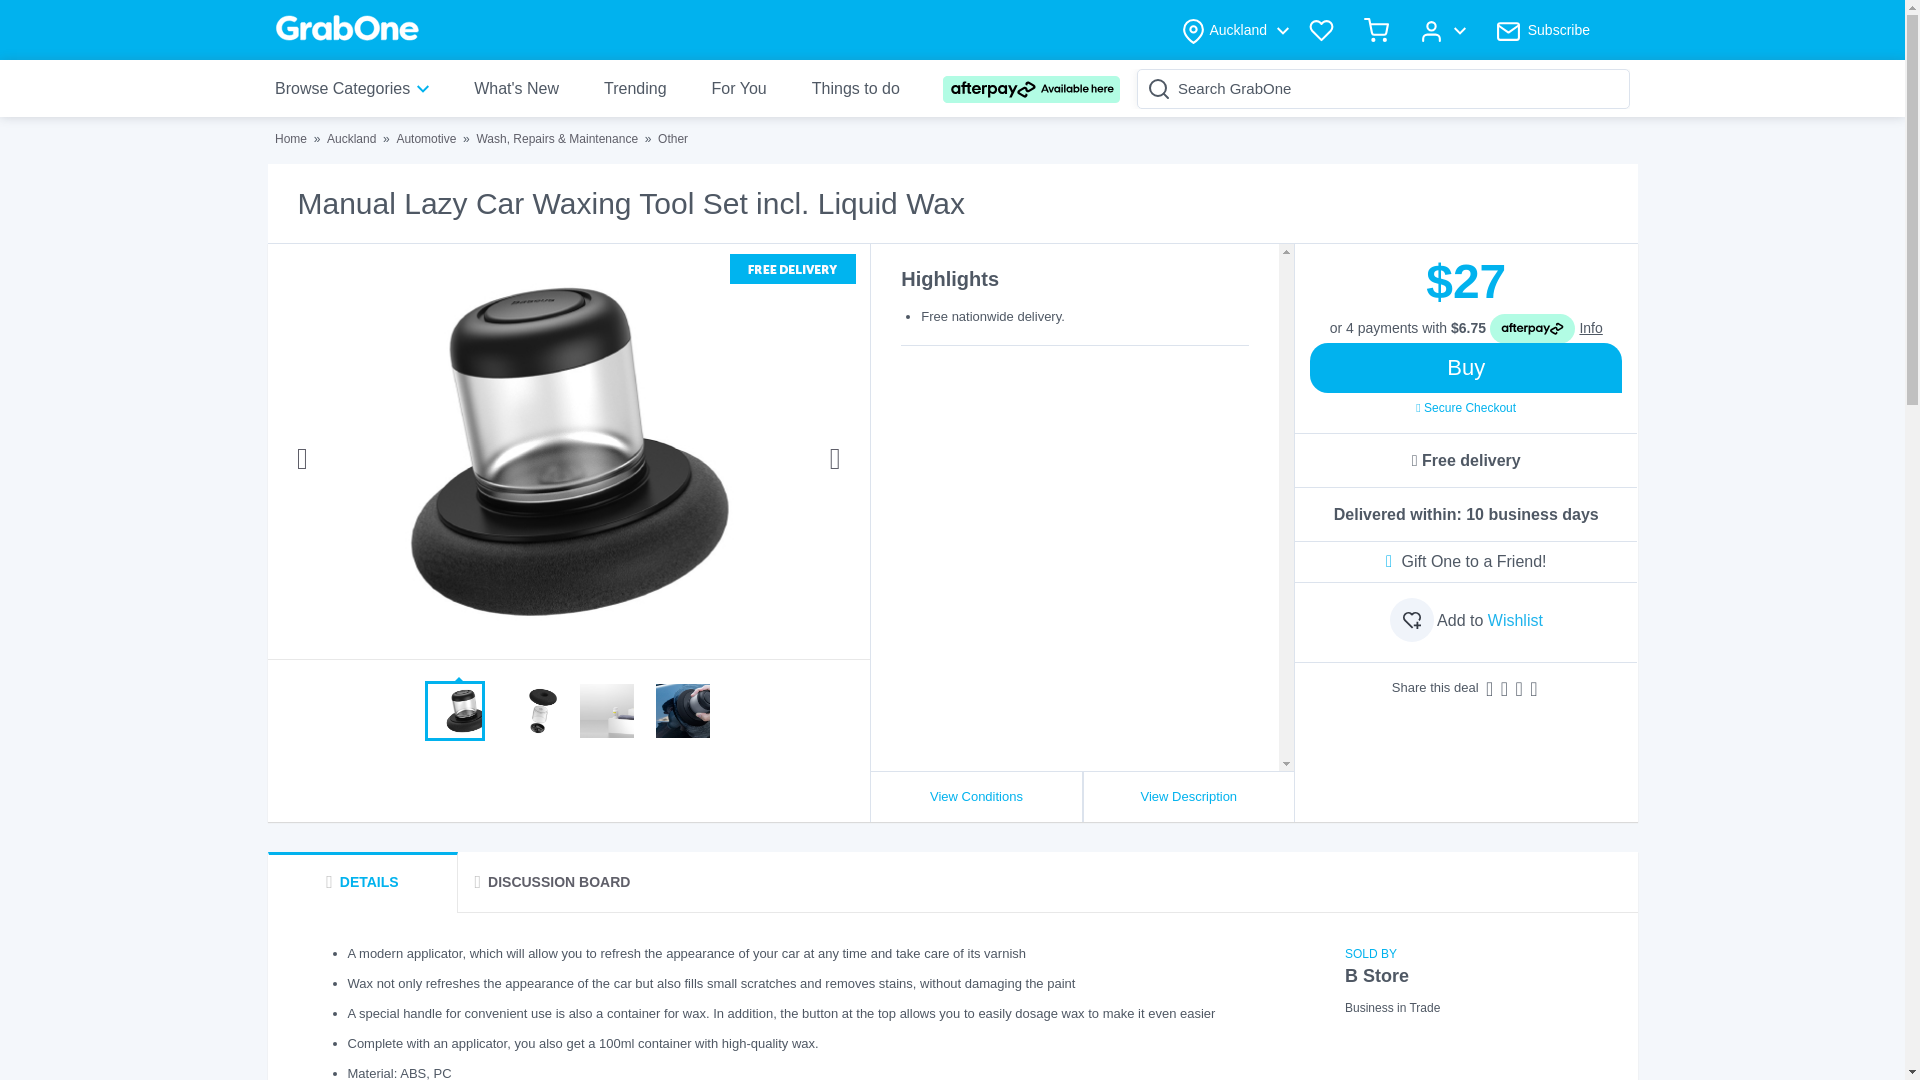 The height and width of the screenshot is (1080, 1920). What do you see at coordinates (351, 138) in the screenshot?
I see `Auckland` at bounding box center [351, 138].